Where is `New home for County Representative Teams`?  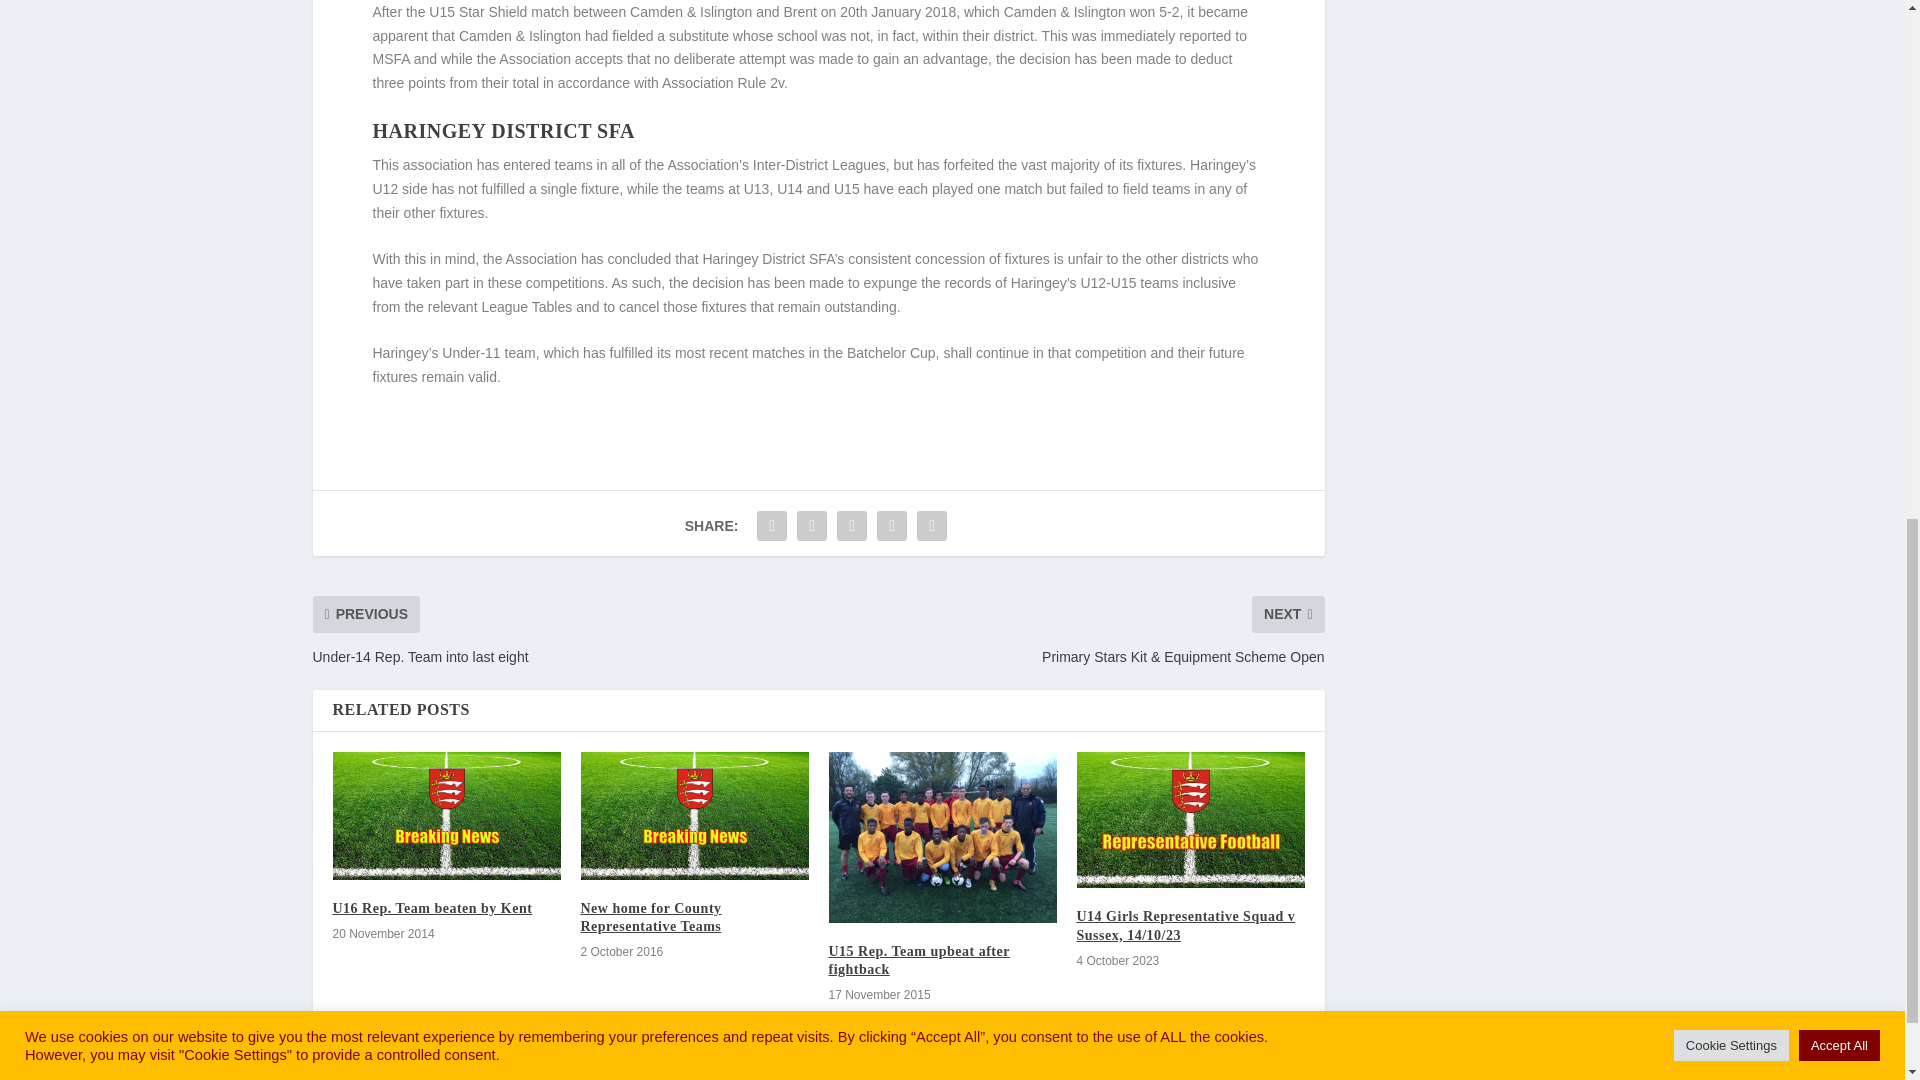
New home for County Representative Teams is located at coordinates (694, 816).